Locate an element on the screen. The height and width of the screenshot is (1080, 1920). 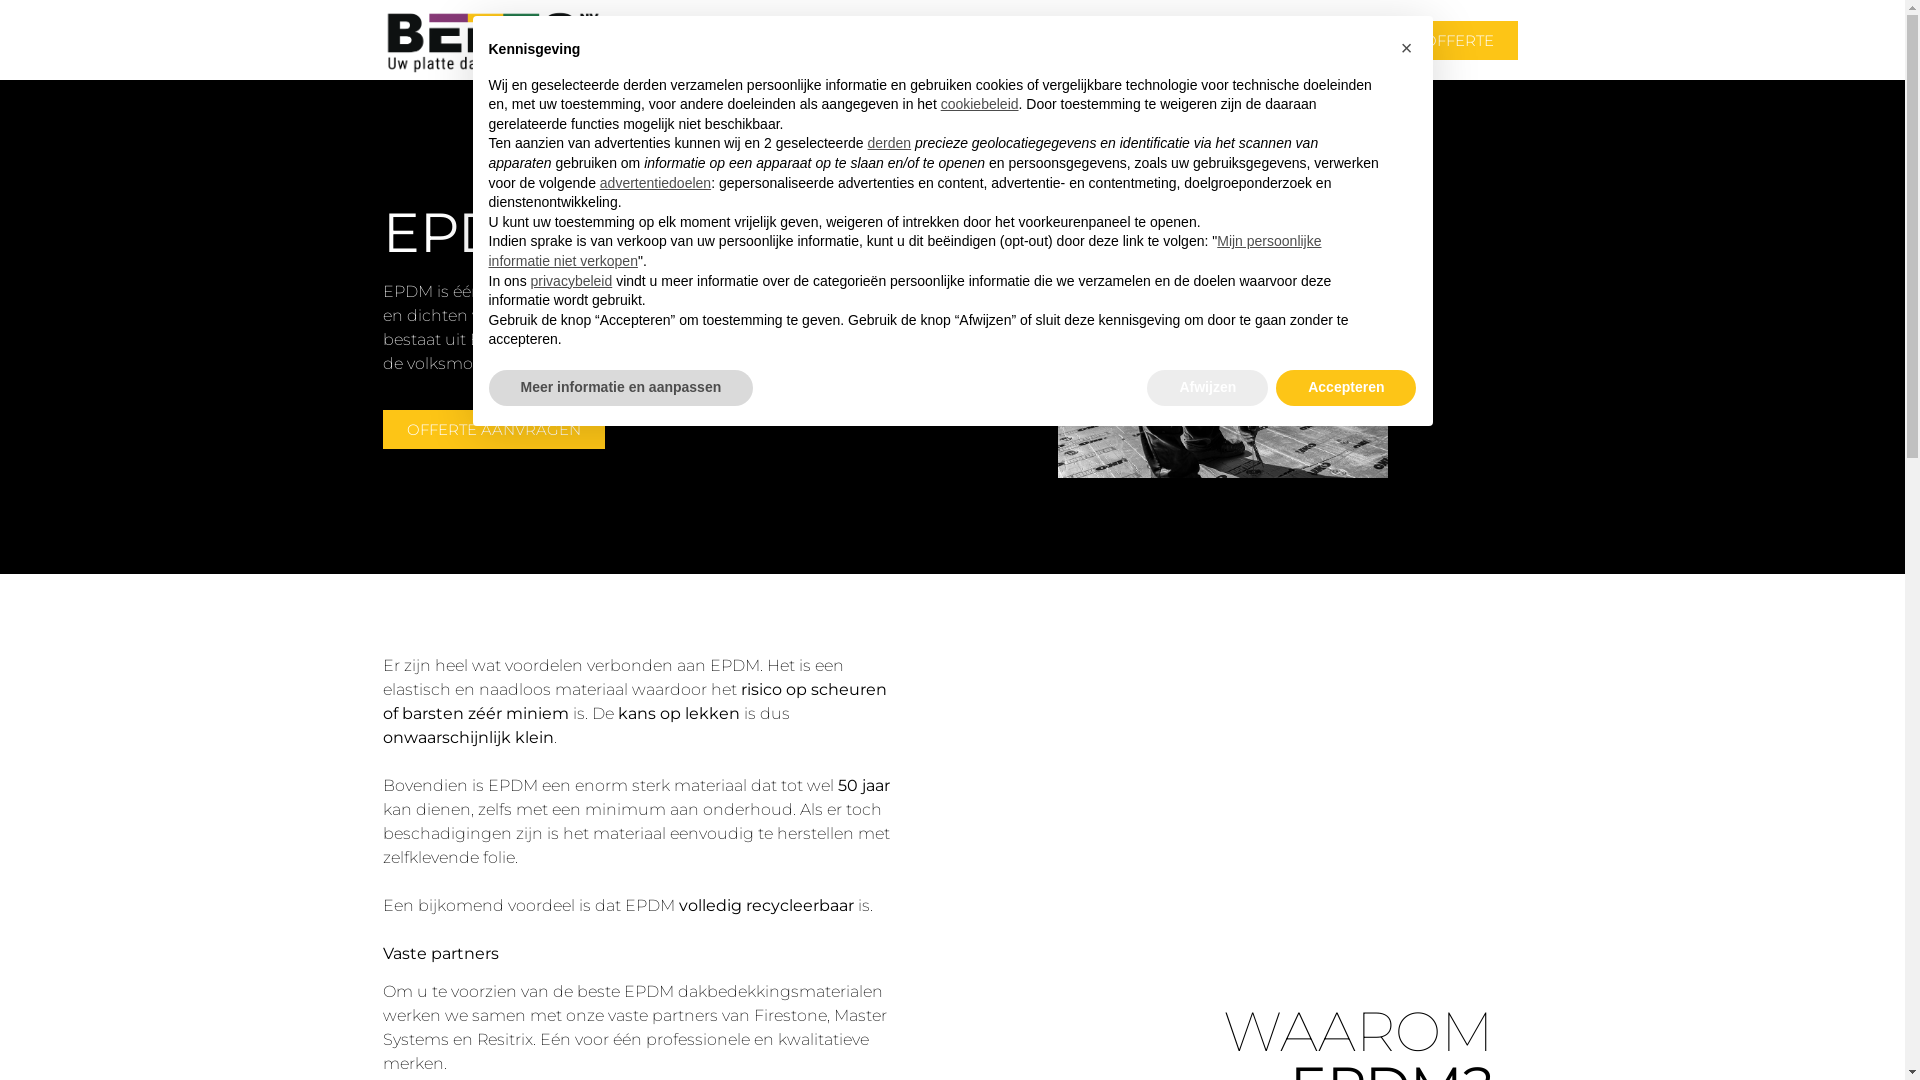
CONTACT is located at coordinates (1308, 40).